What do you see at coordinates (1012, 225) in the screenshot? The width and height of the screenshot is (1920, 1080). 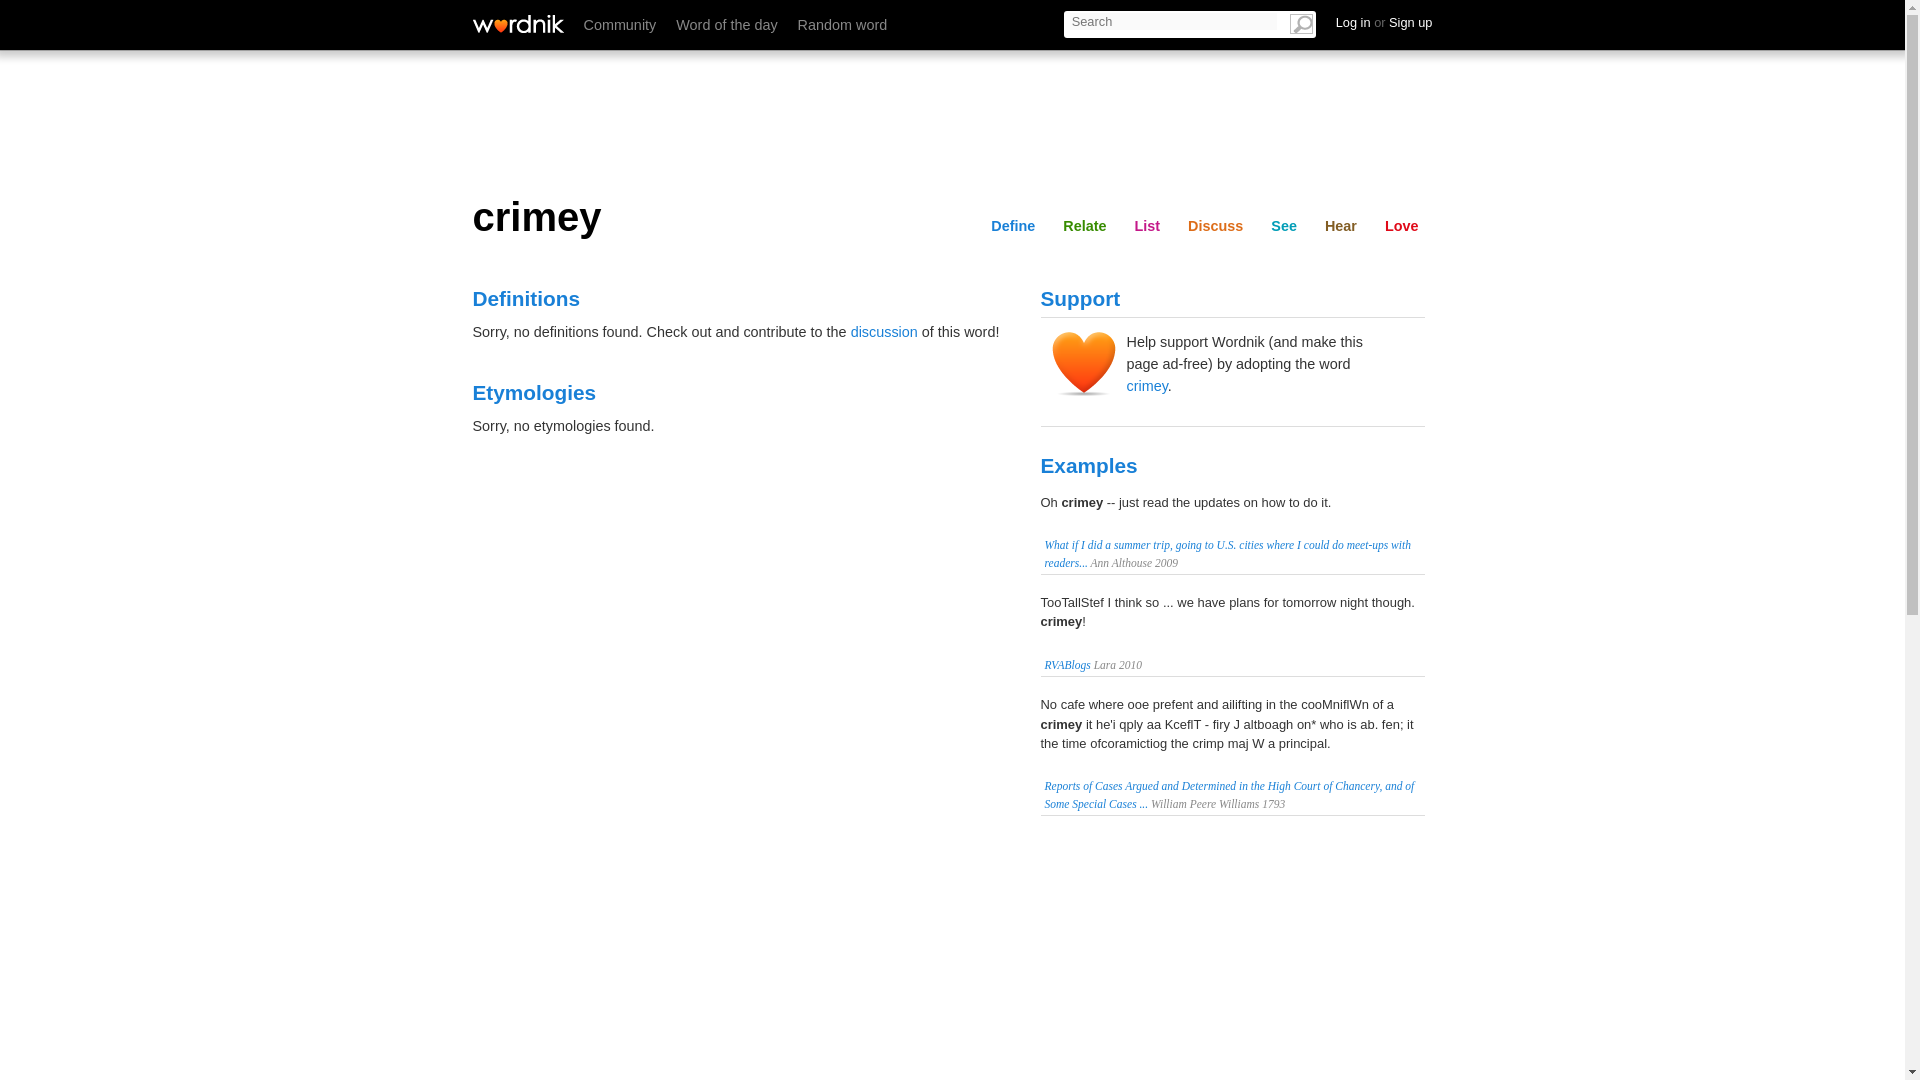 I see `Define` at bounding box center [1012, 225].